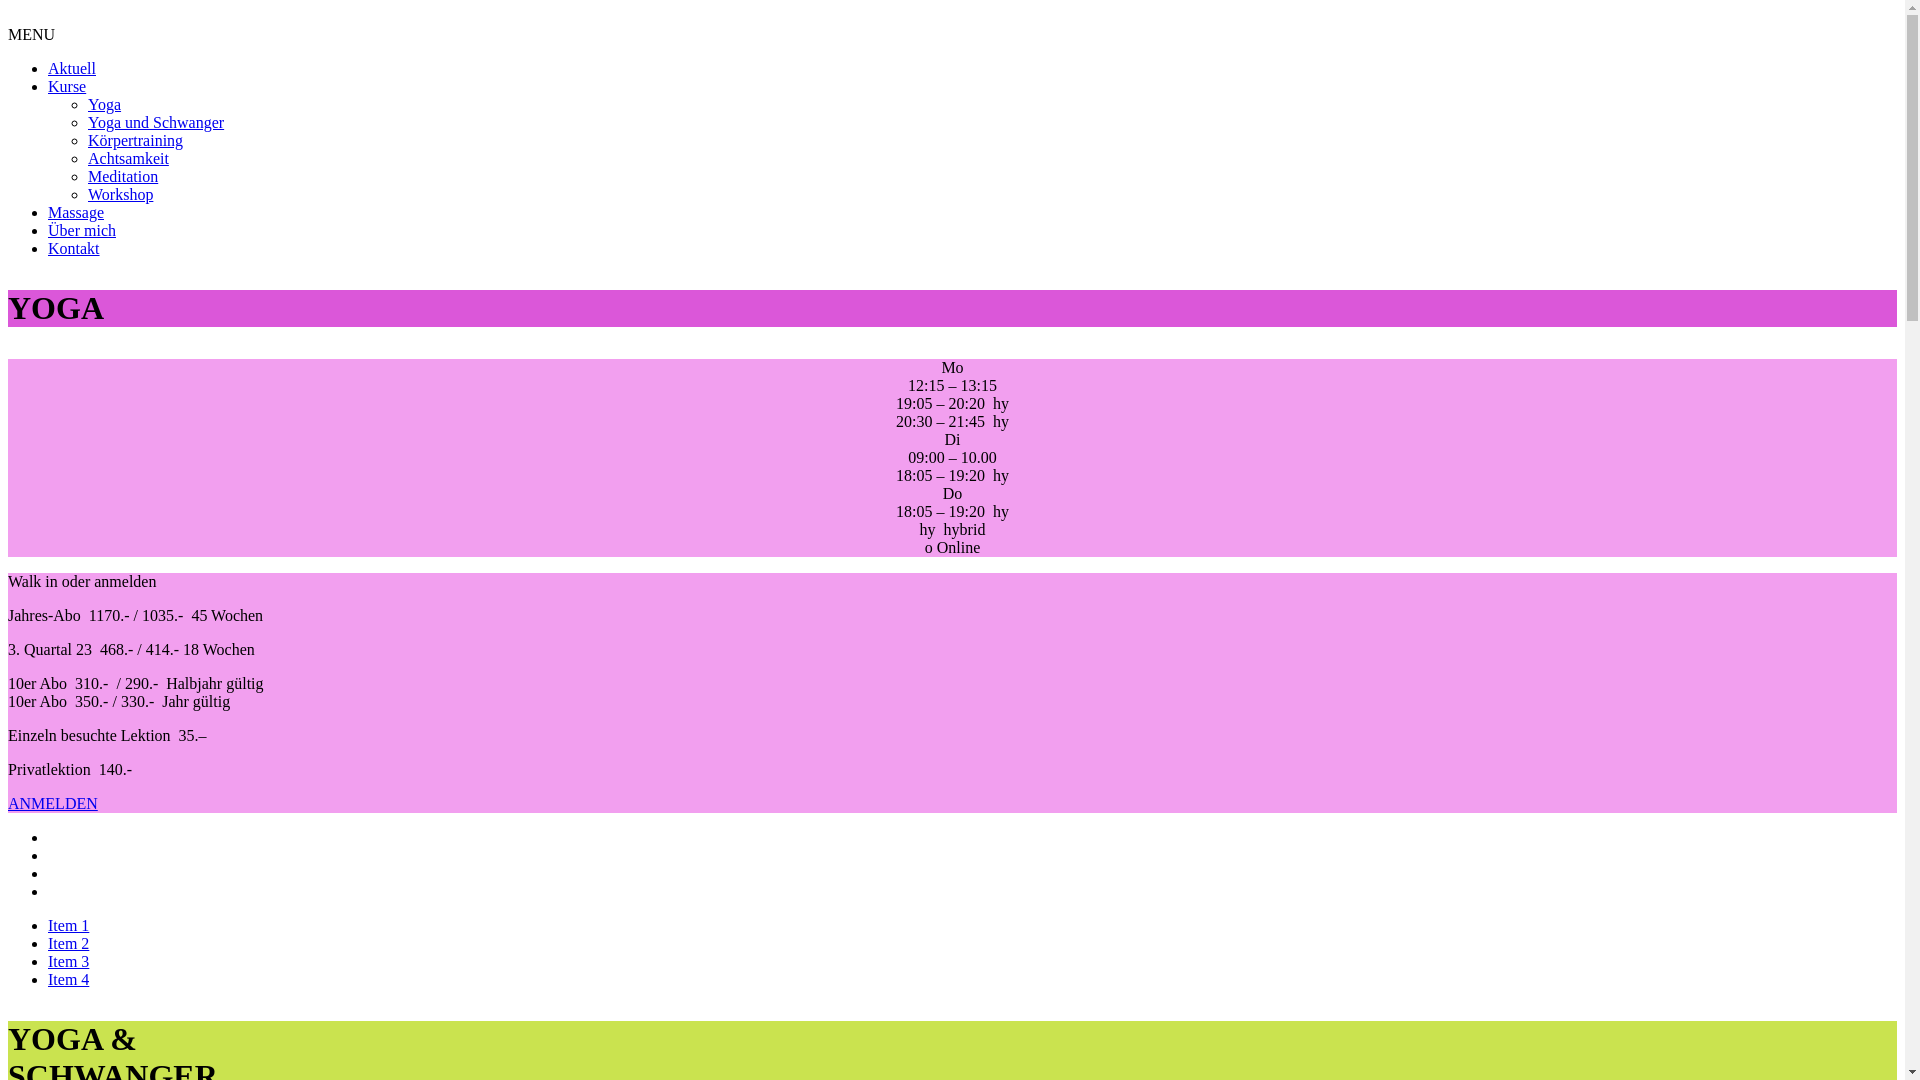 This screenshot has width=1920, height=1080. Describe the element at coordinates (68, 980) in the screenshot. I see `Item 4` at that location.